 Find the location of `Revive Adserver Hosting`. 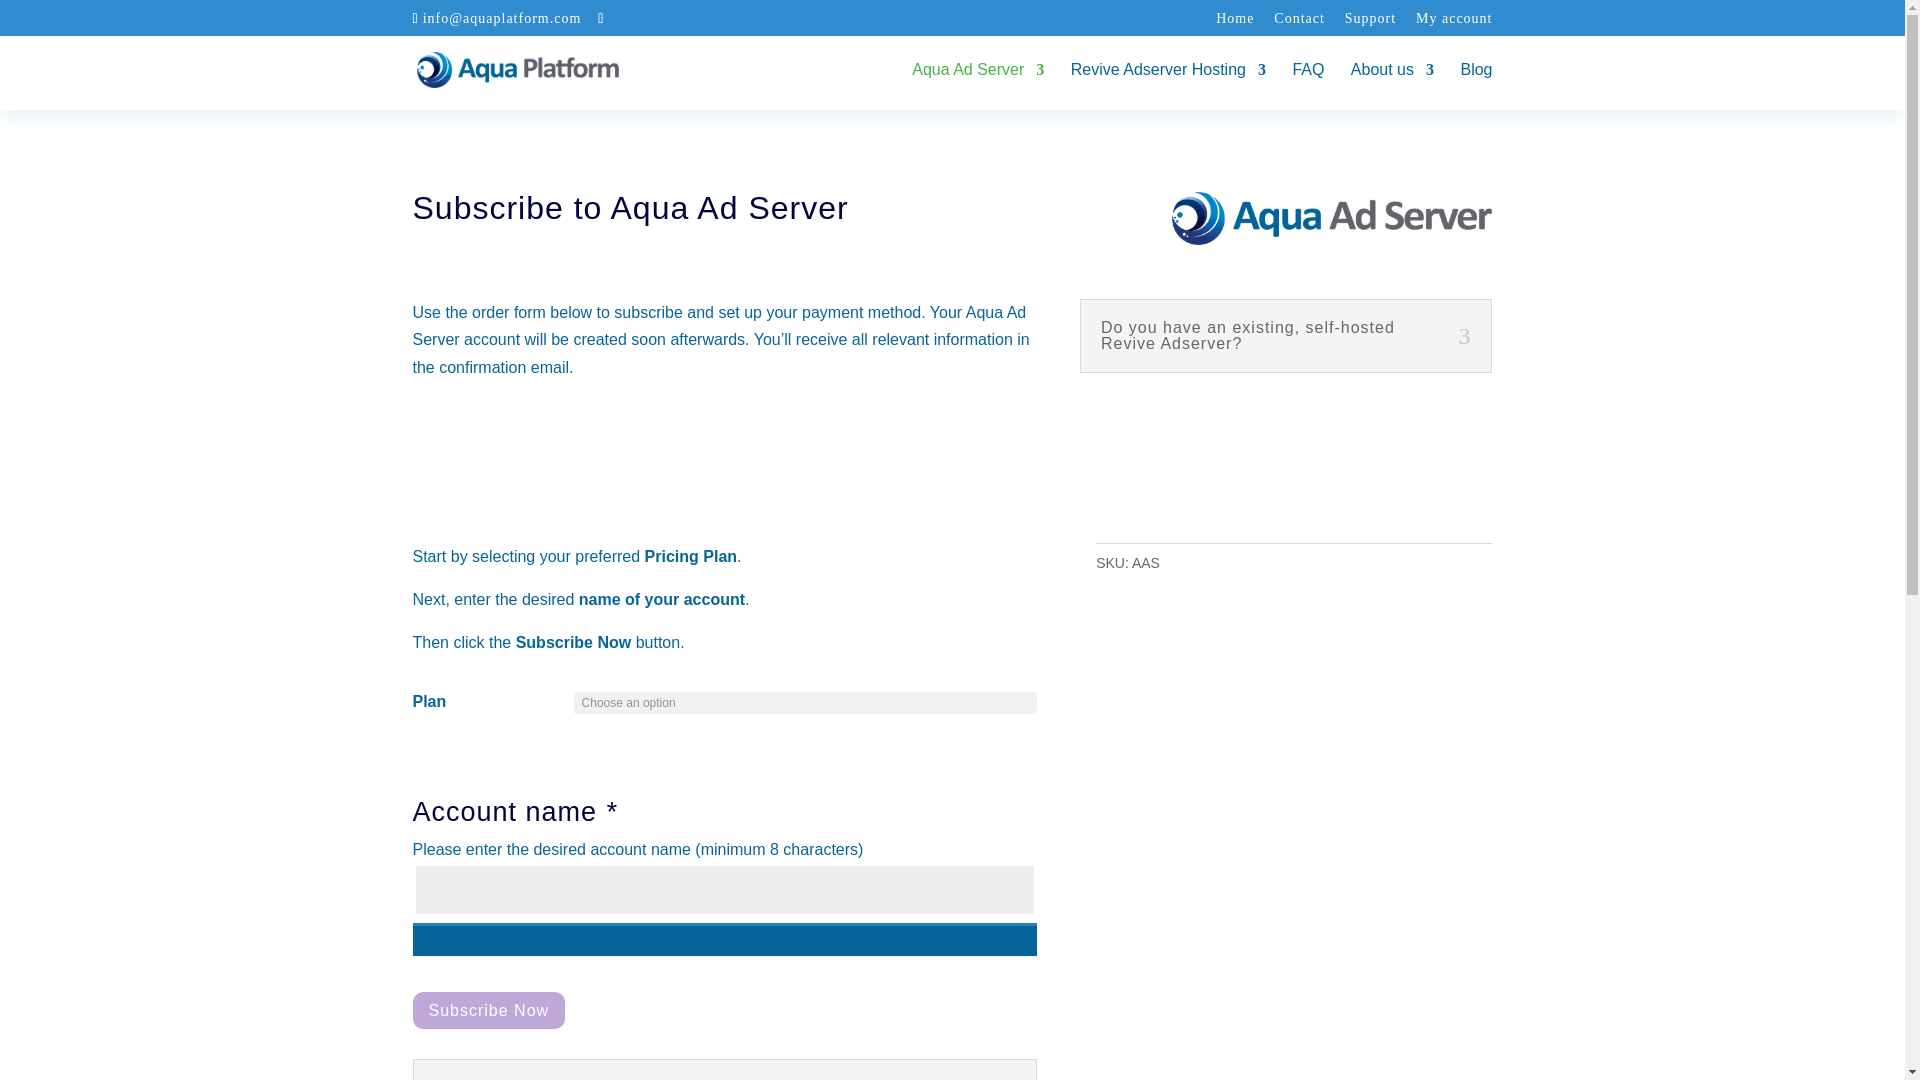

Revive Adserver Hosting is located at coordinates (1168, 86).